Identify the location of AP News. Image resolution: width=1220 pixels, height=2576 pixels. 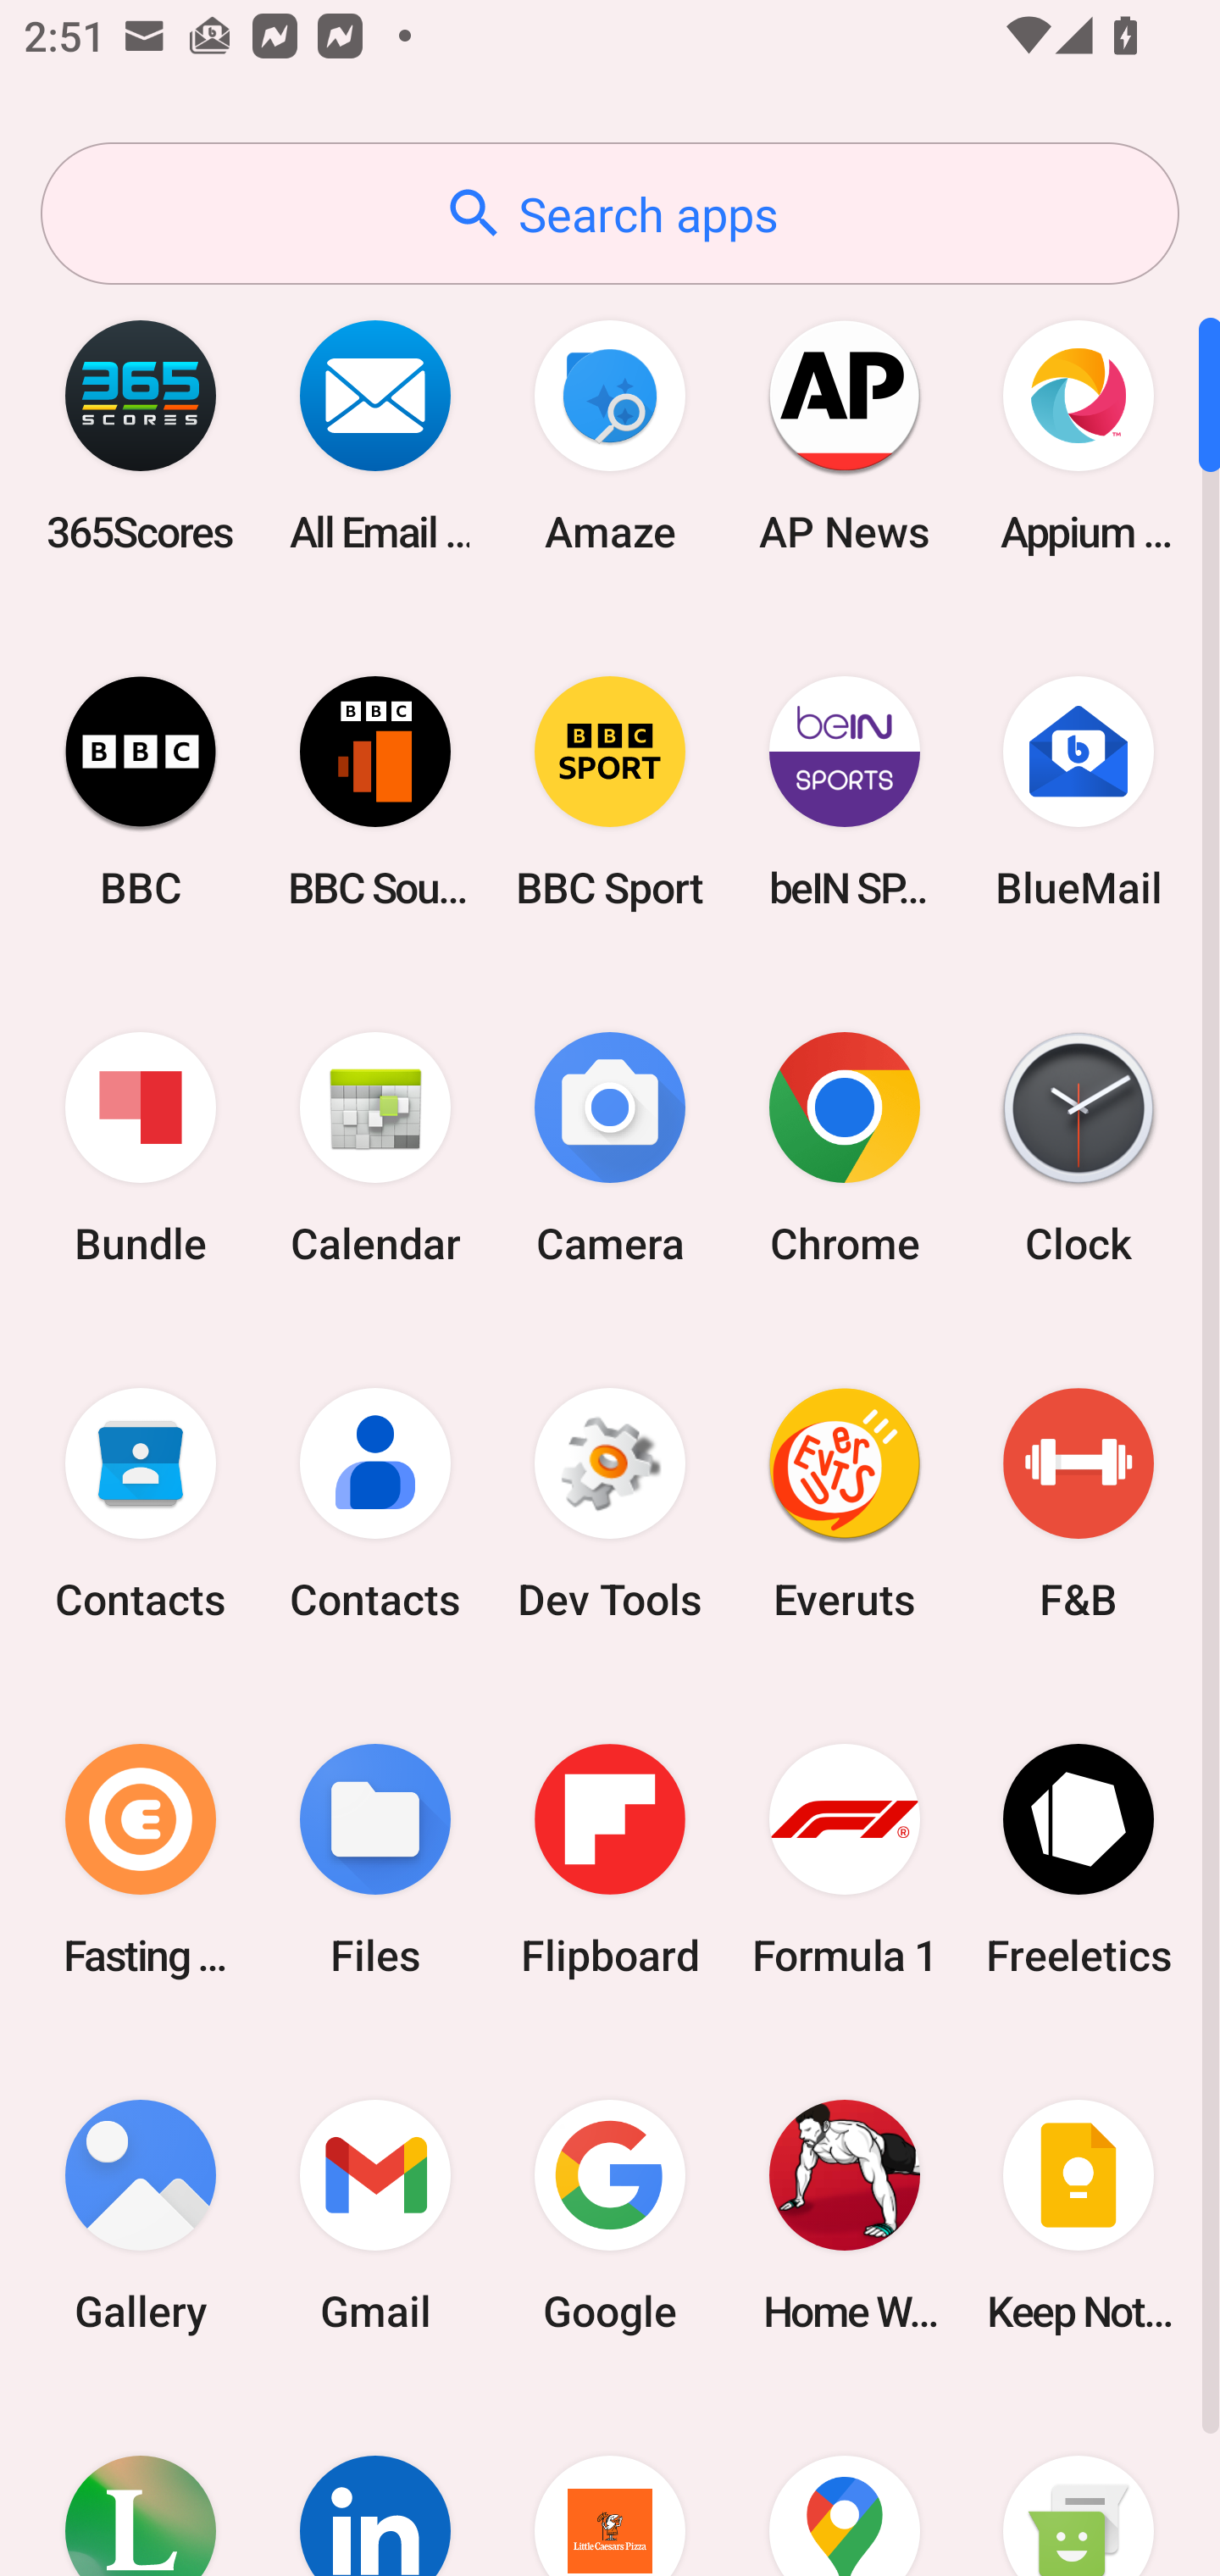
(844, 436).